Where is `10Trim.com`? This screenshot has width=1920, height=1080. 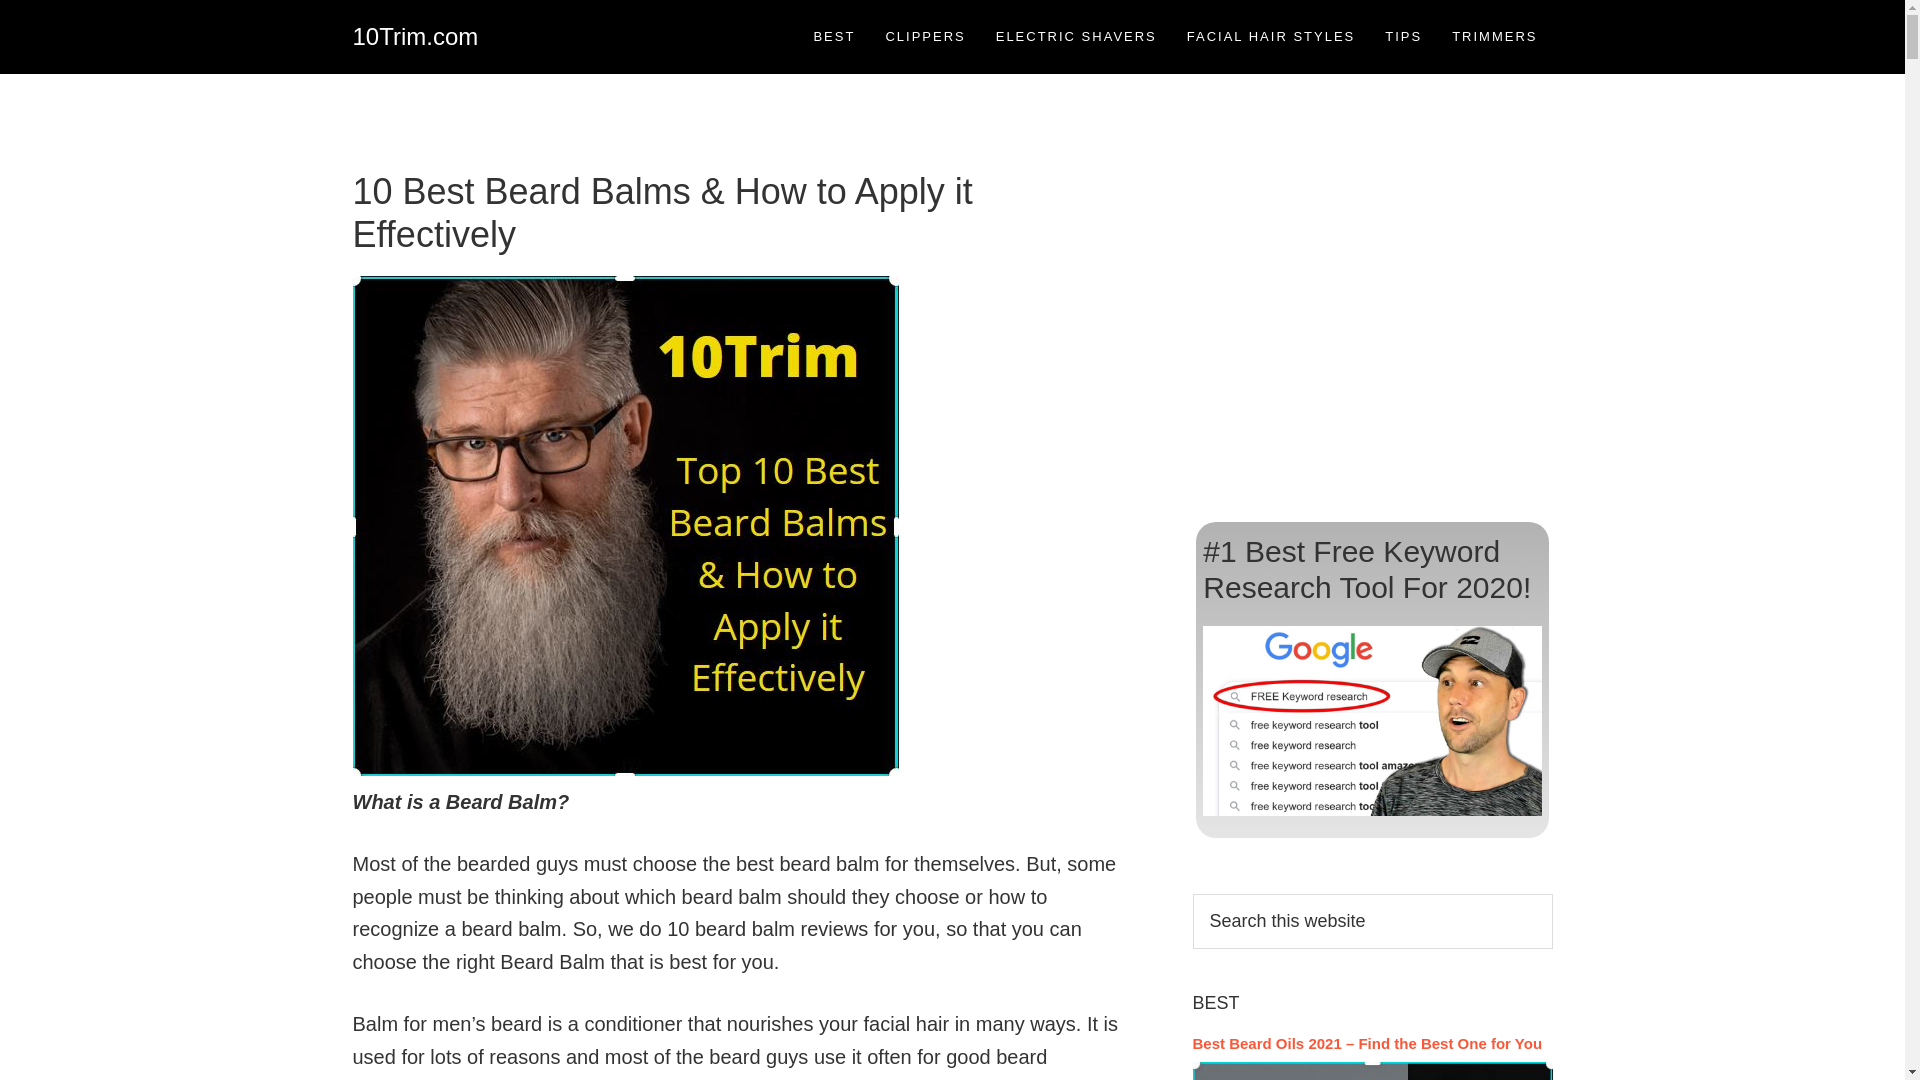 10Trim.com is located at coordinates (415, 36).